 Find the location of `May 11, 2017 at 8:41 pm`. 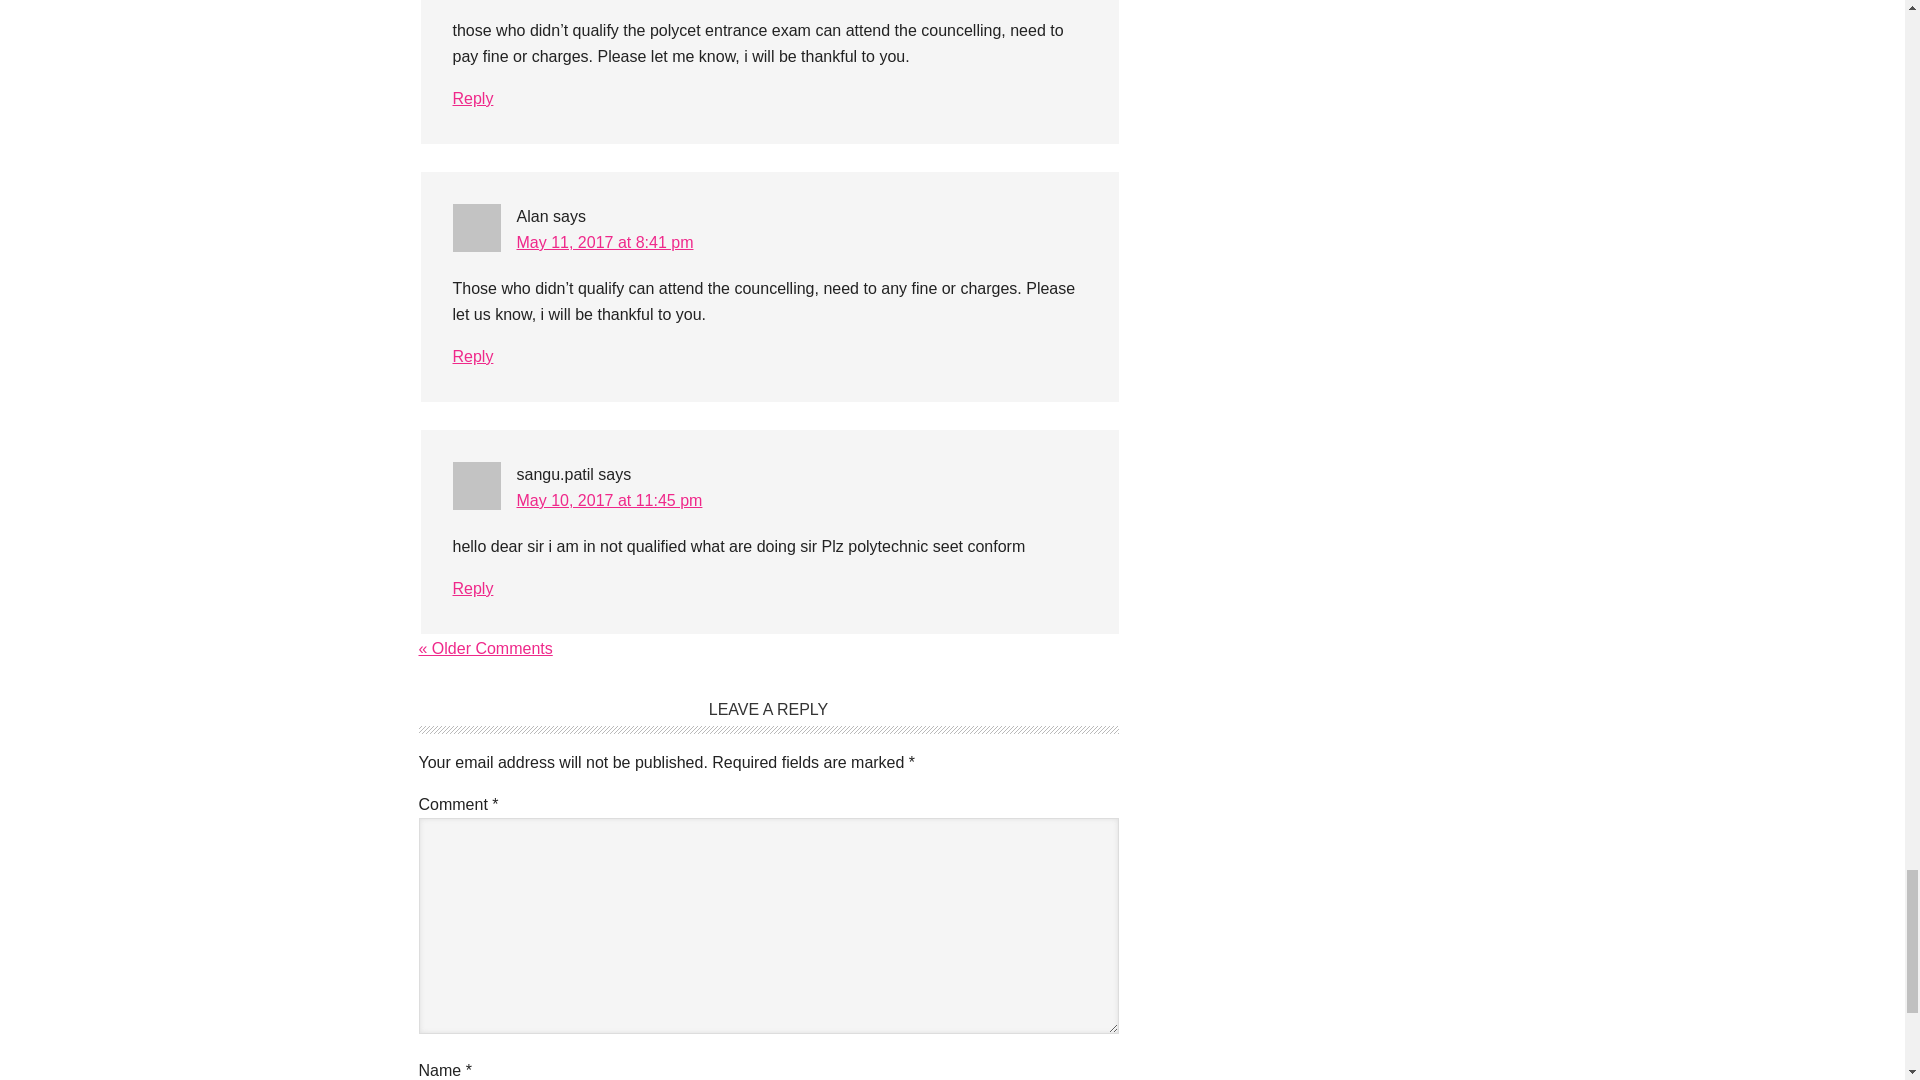

May 11, 2017 at 8:41 pm is located at coordinates (604, 242).